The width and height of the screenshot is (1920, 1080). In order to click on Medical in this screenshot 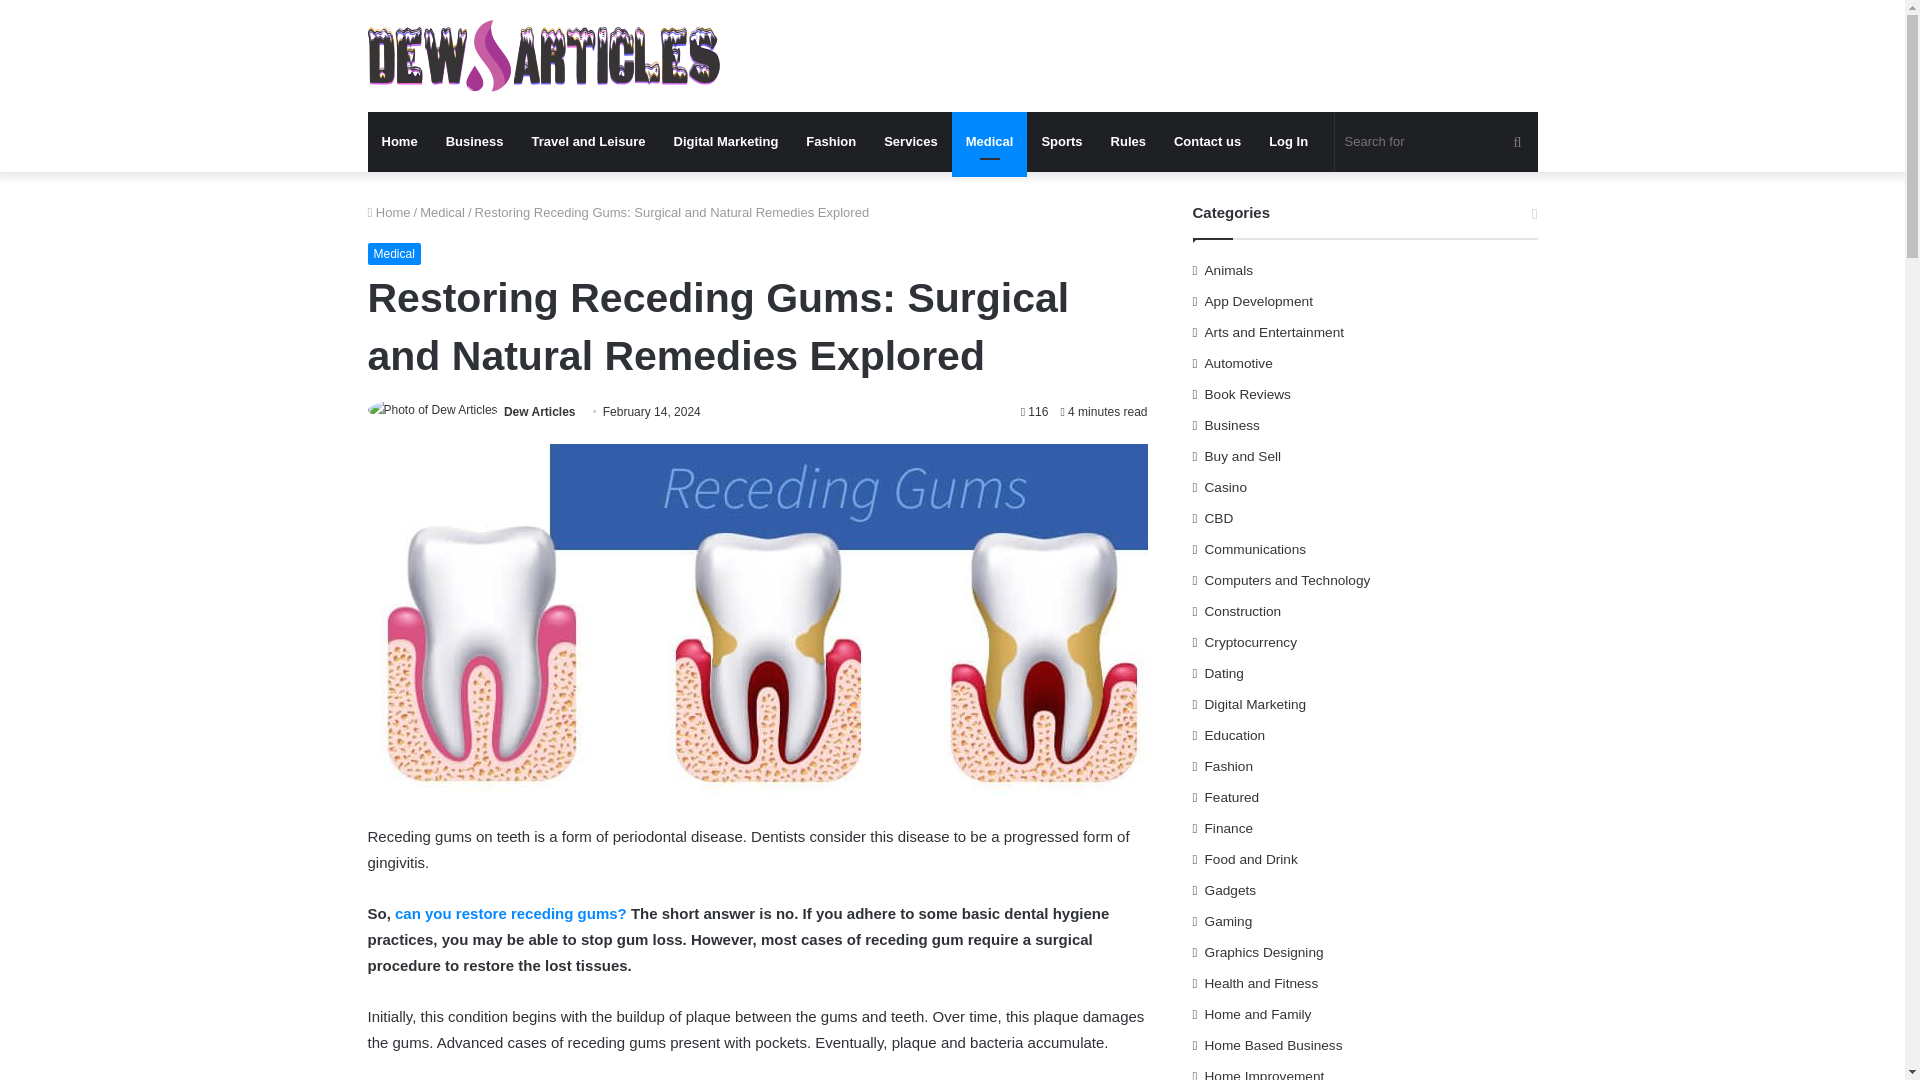, I will do `click(990, 142)`.